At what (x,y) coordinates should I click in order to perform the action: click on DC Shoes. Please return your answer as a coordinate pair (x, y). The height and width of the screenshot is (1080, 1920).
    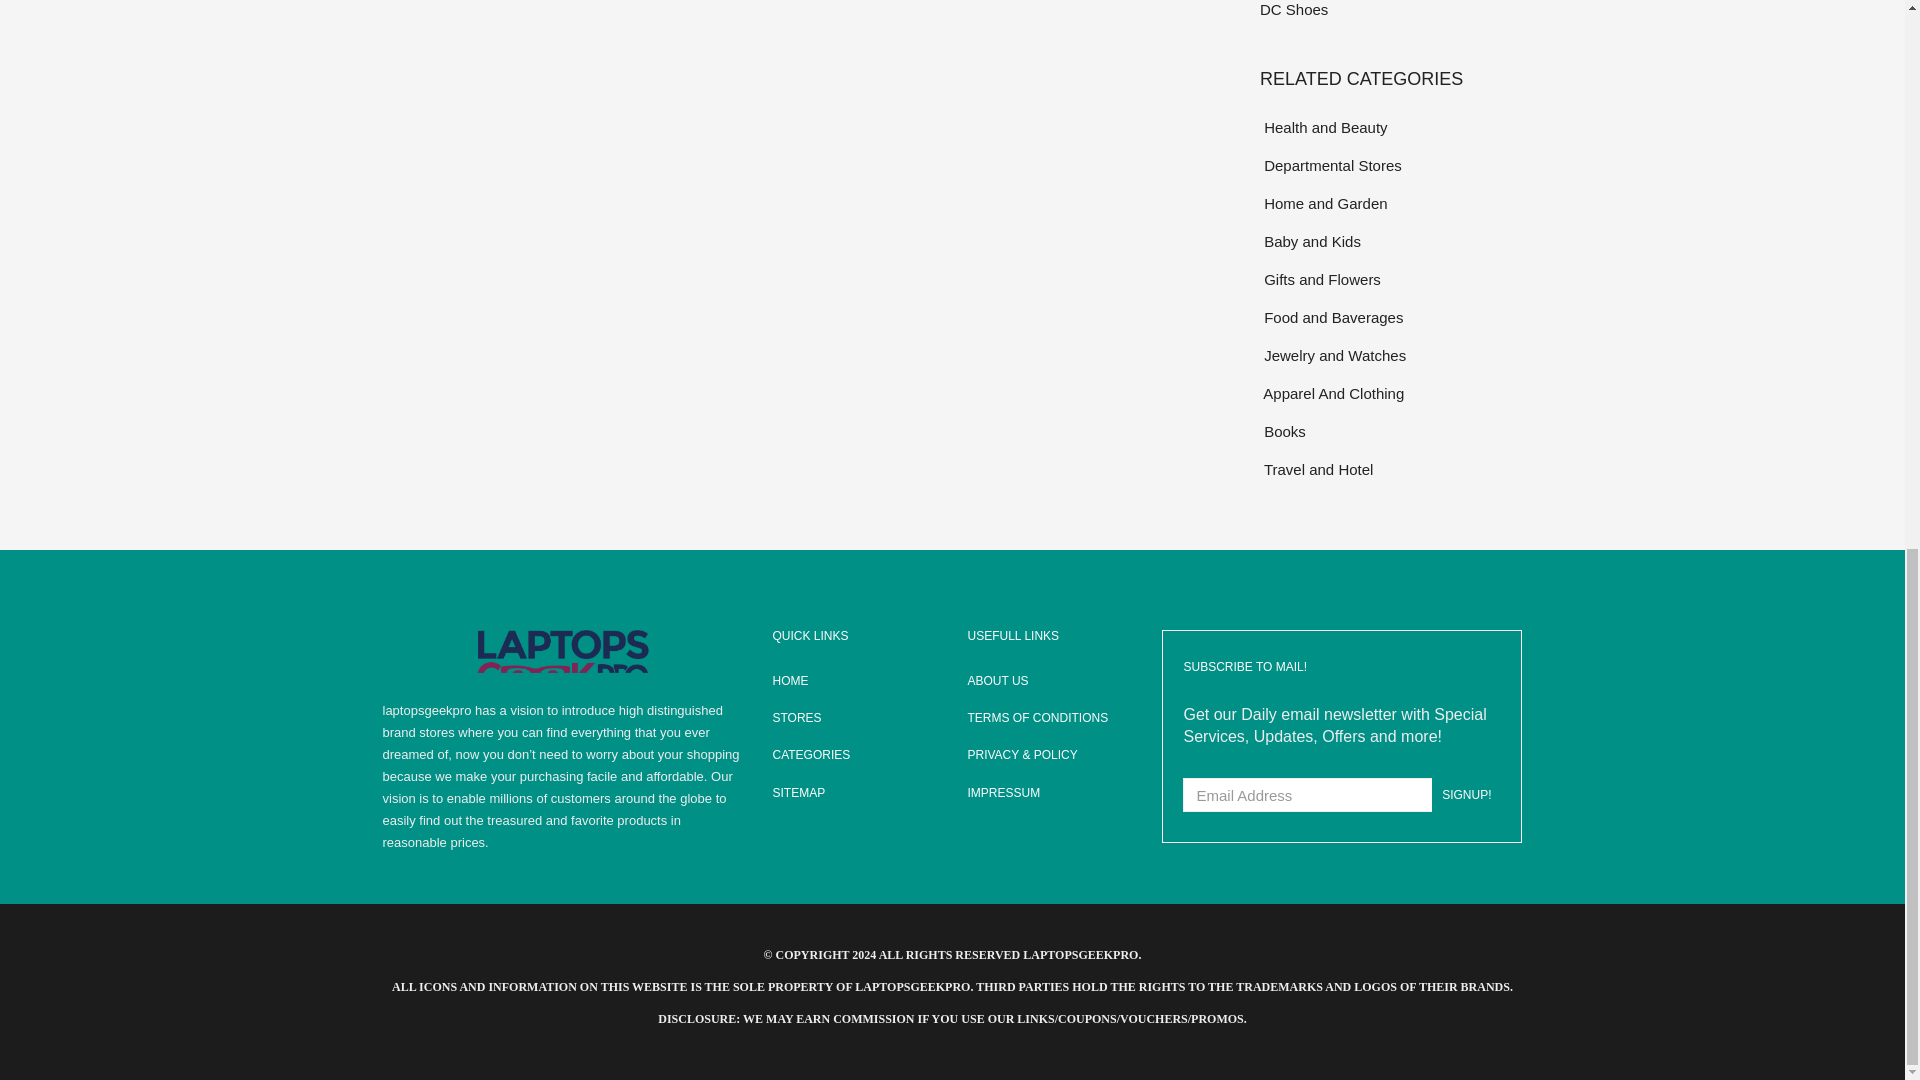
    Looking at the image, I should click on (1390, 10).